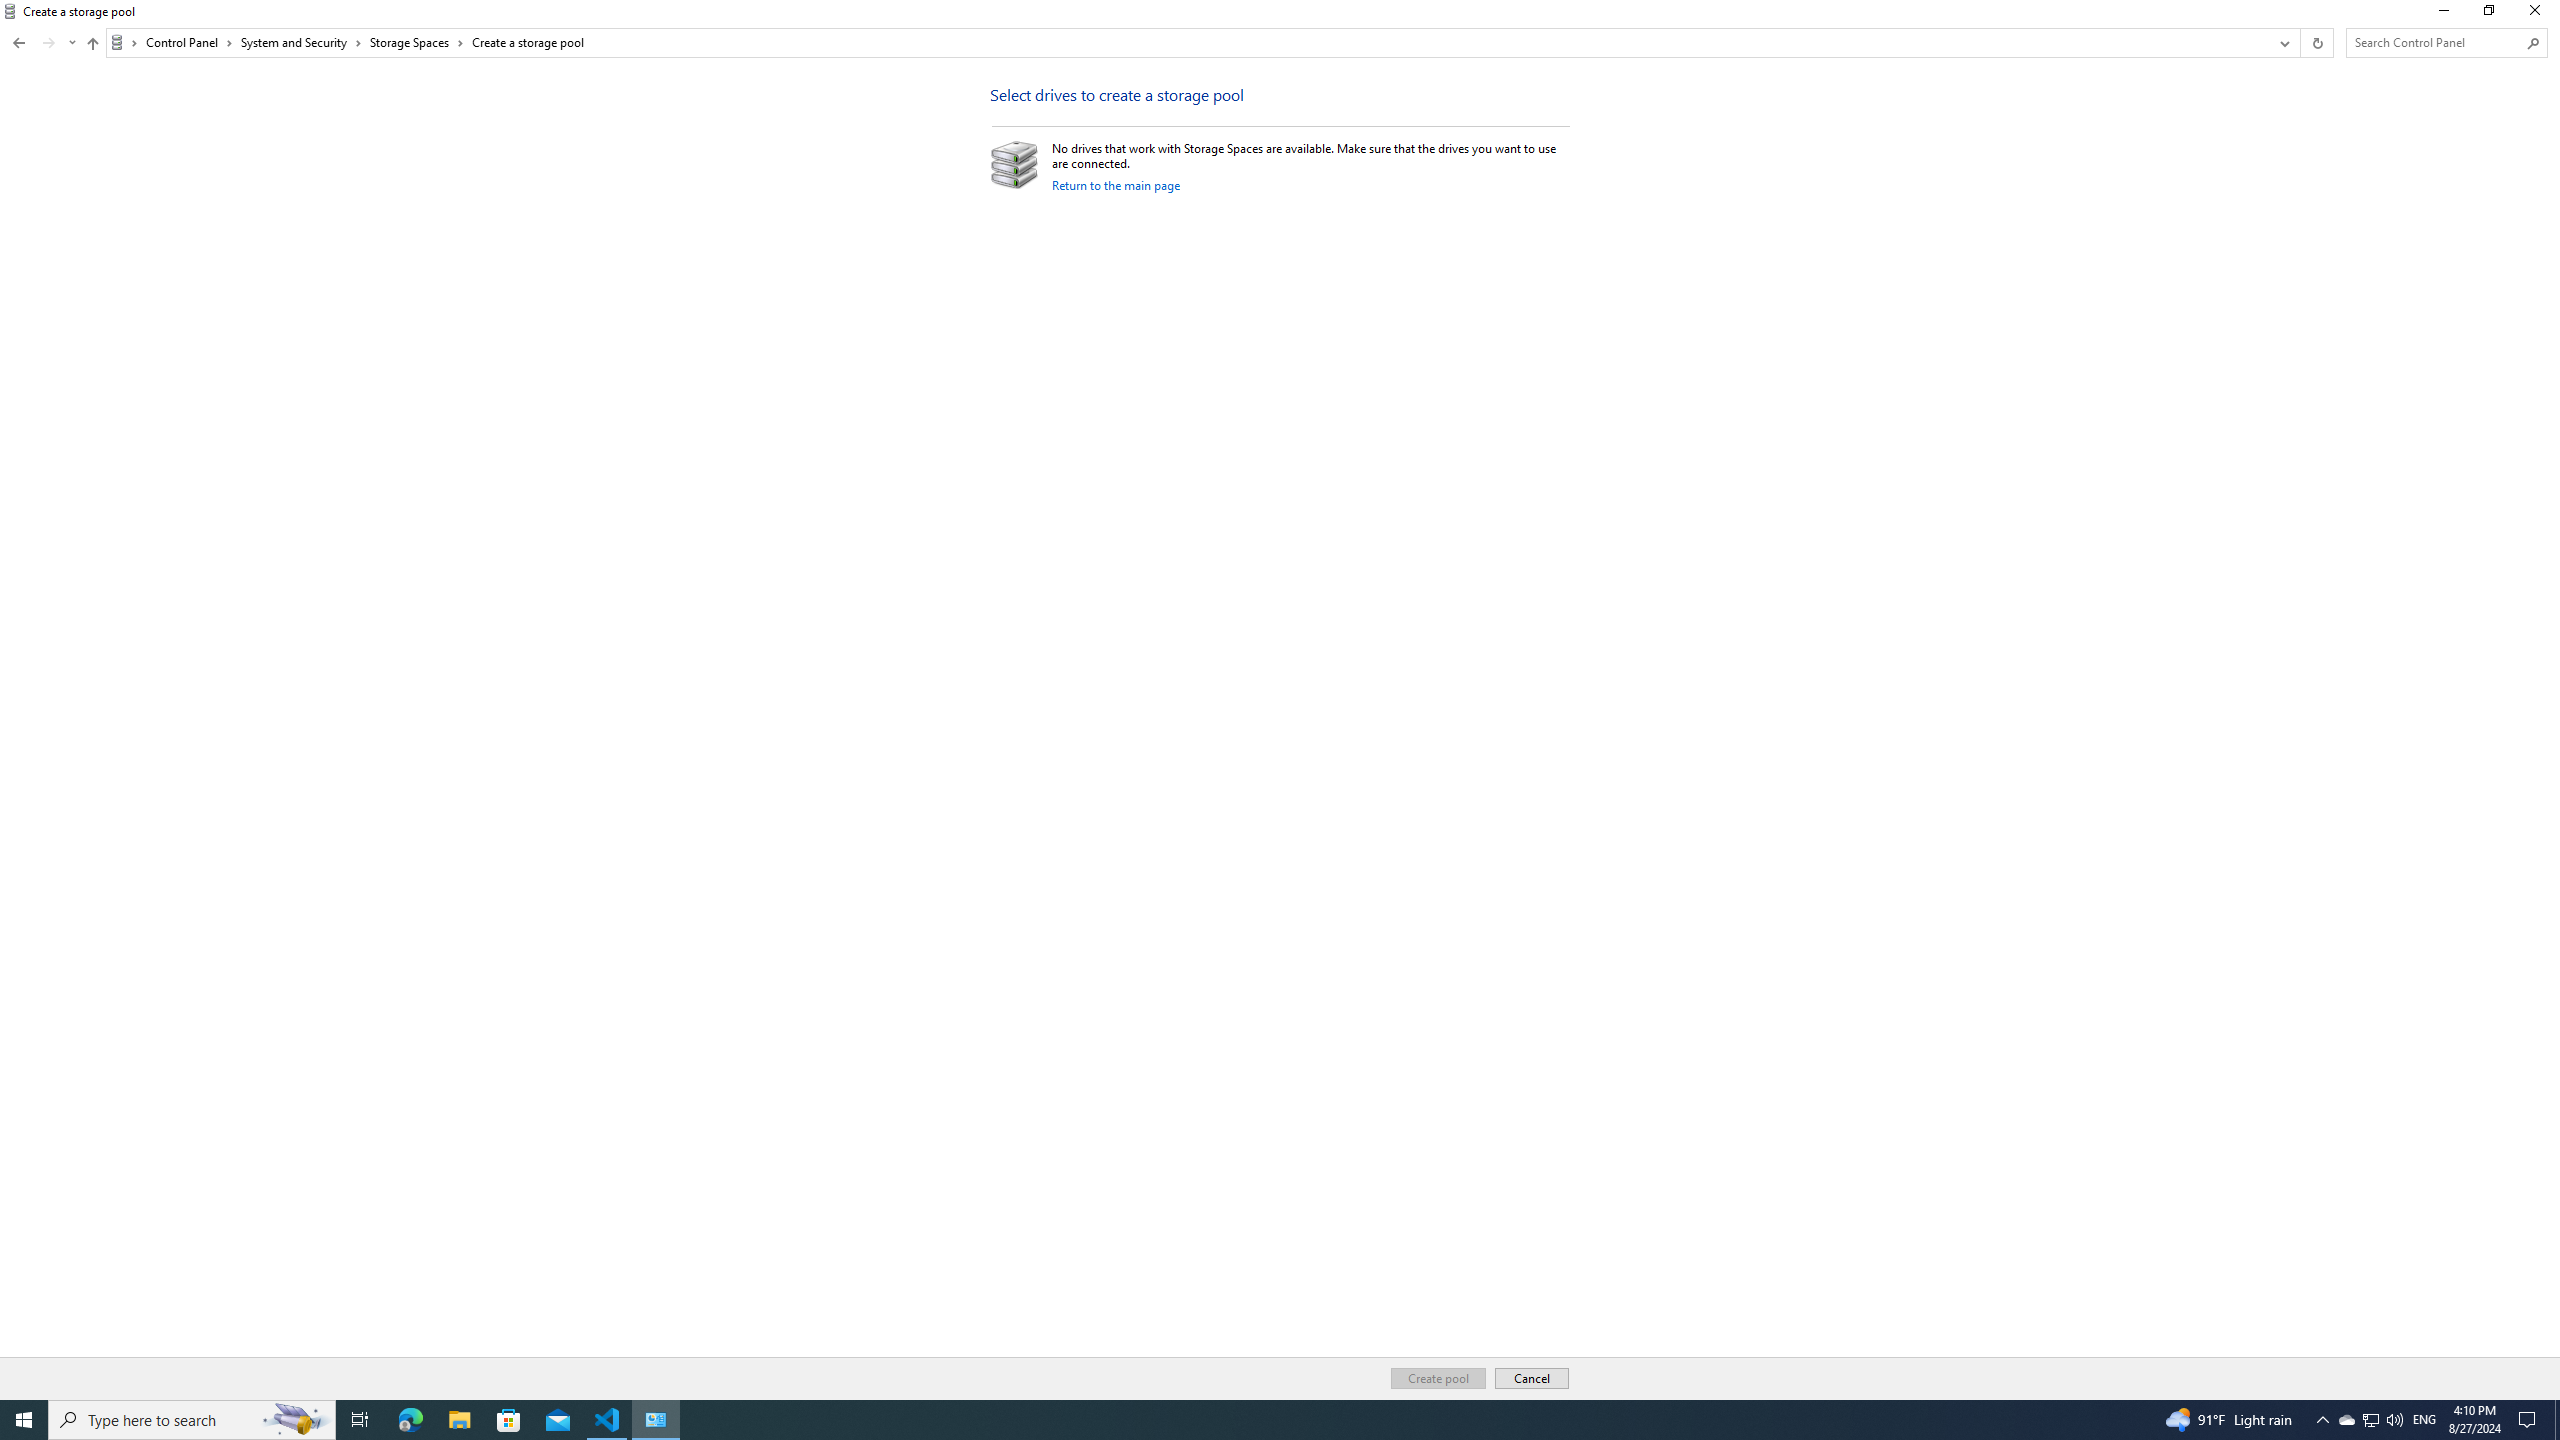 This screenshot has height=1440, width=2560. I want to click on Control Panel, so click(189, 42).